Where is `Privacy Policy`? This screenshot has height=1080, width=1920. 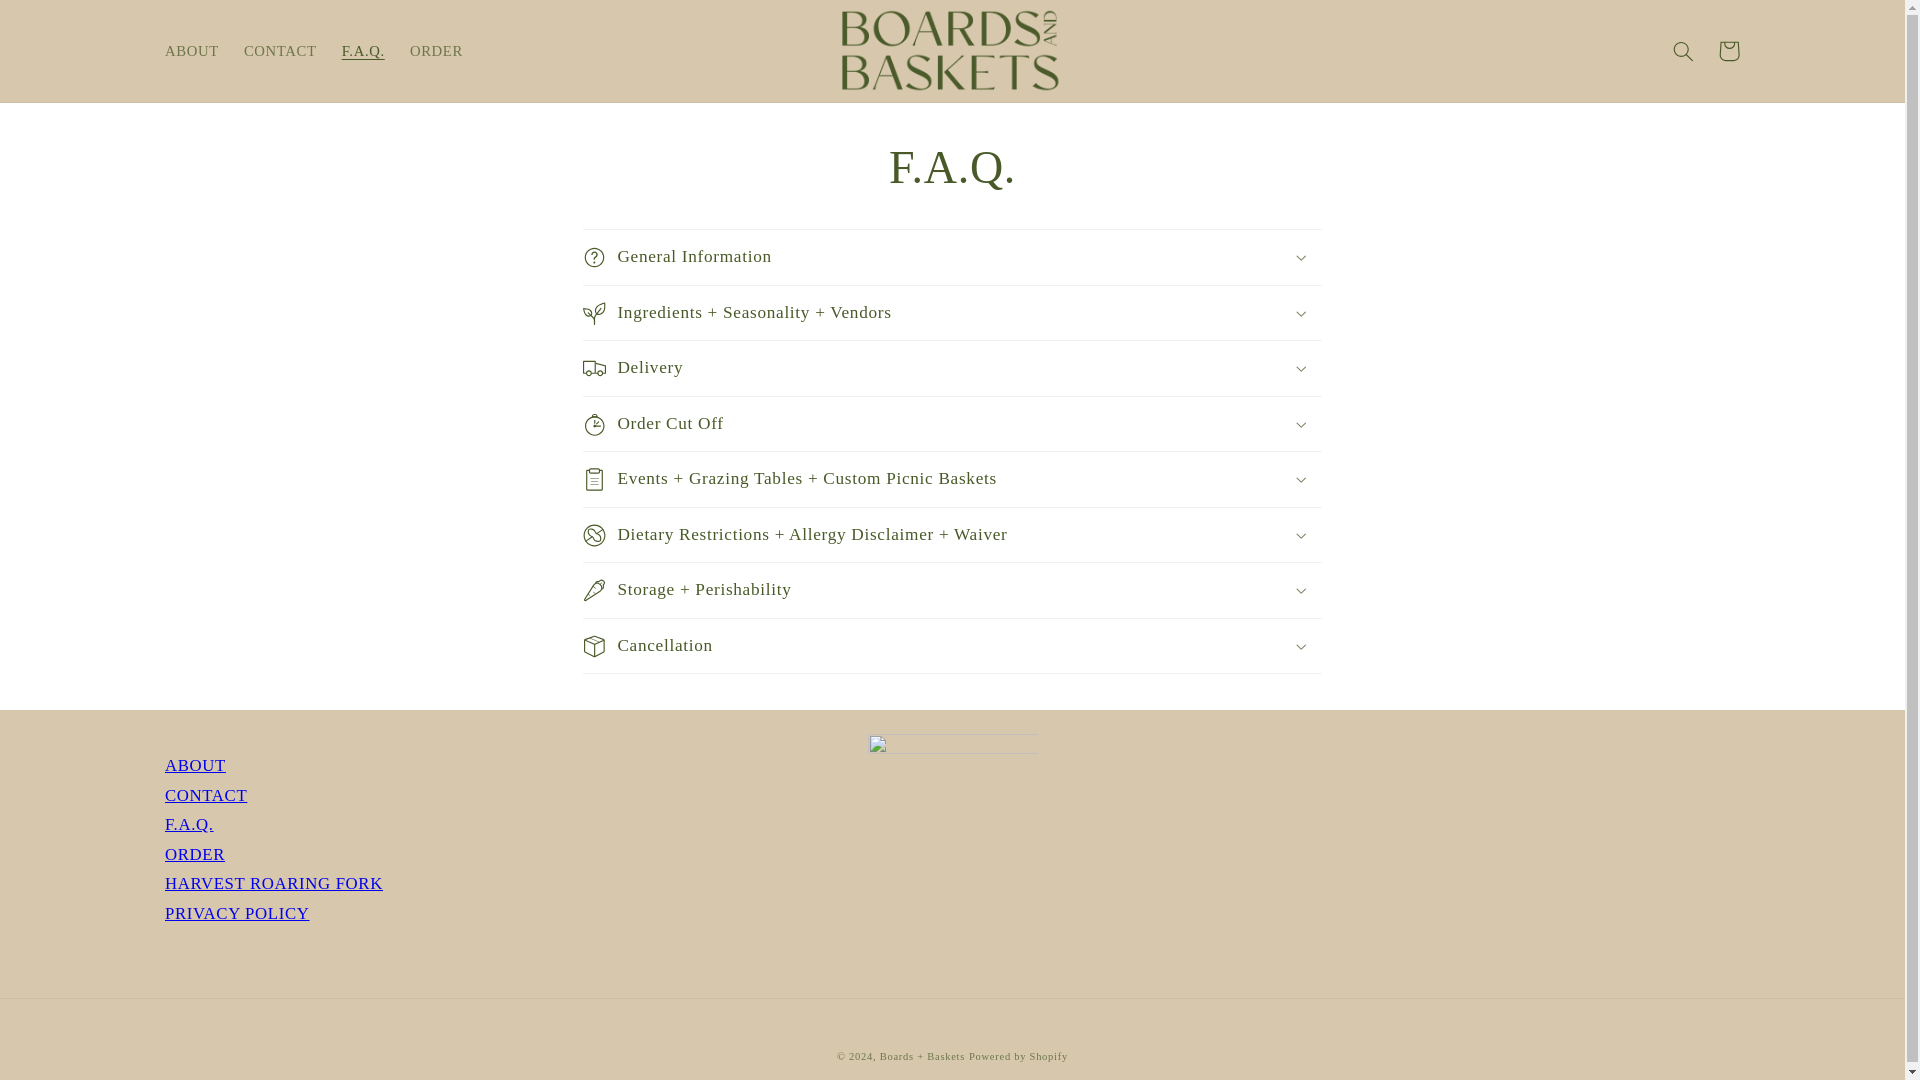 Privacy Policy is located at coordinates (237, 913).